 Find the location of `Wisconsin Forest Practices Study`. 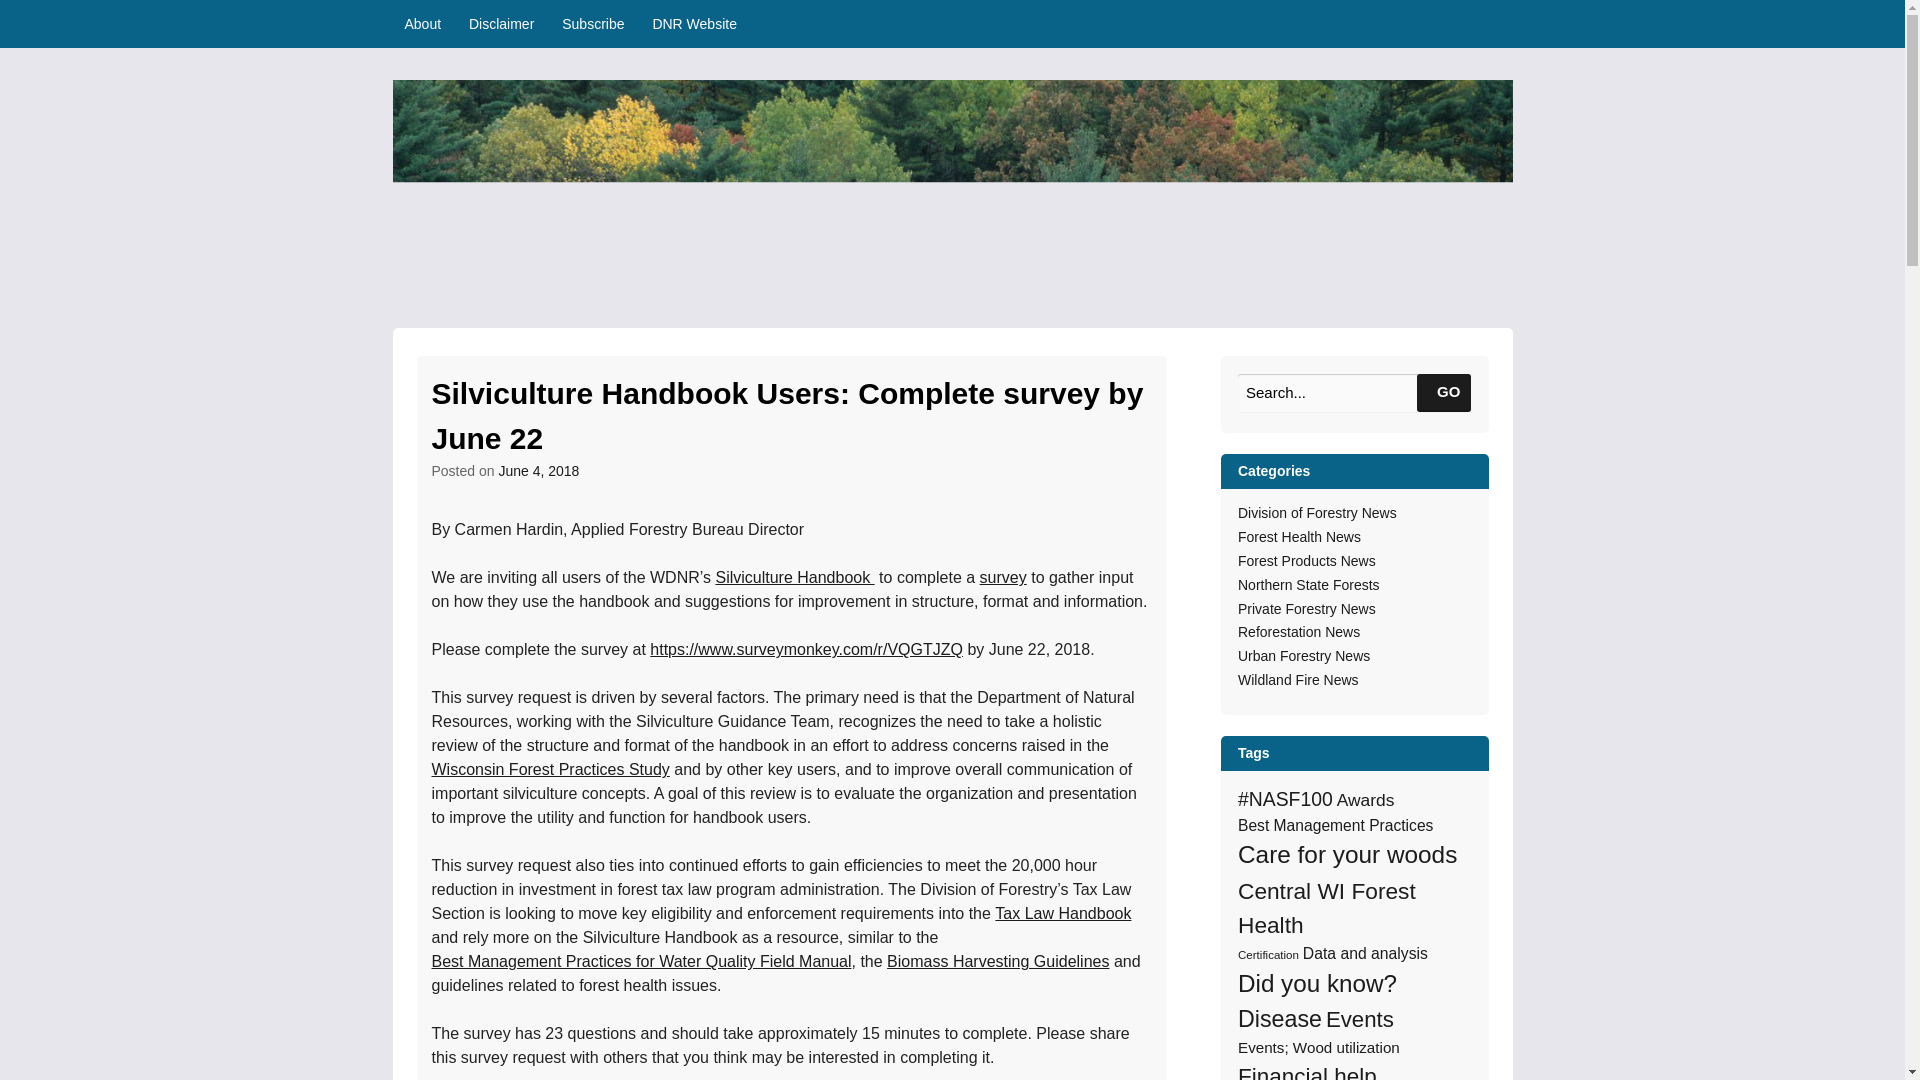

Wisconsin Forest Practices Study is located at coordinates (551, 770).